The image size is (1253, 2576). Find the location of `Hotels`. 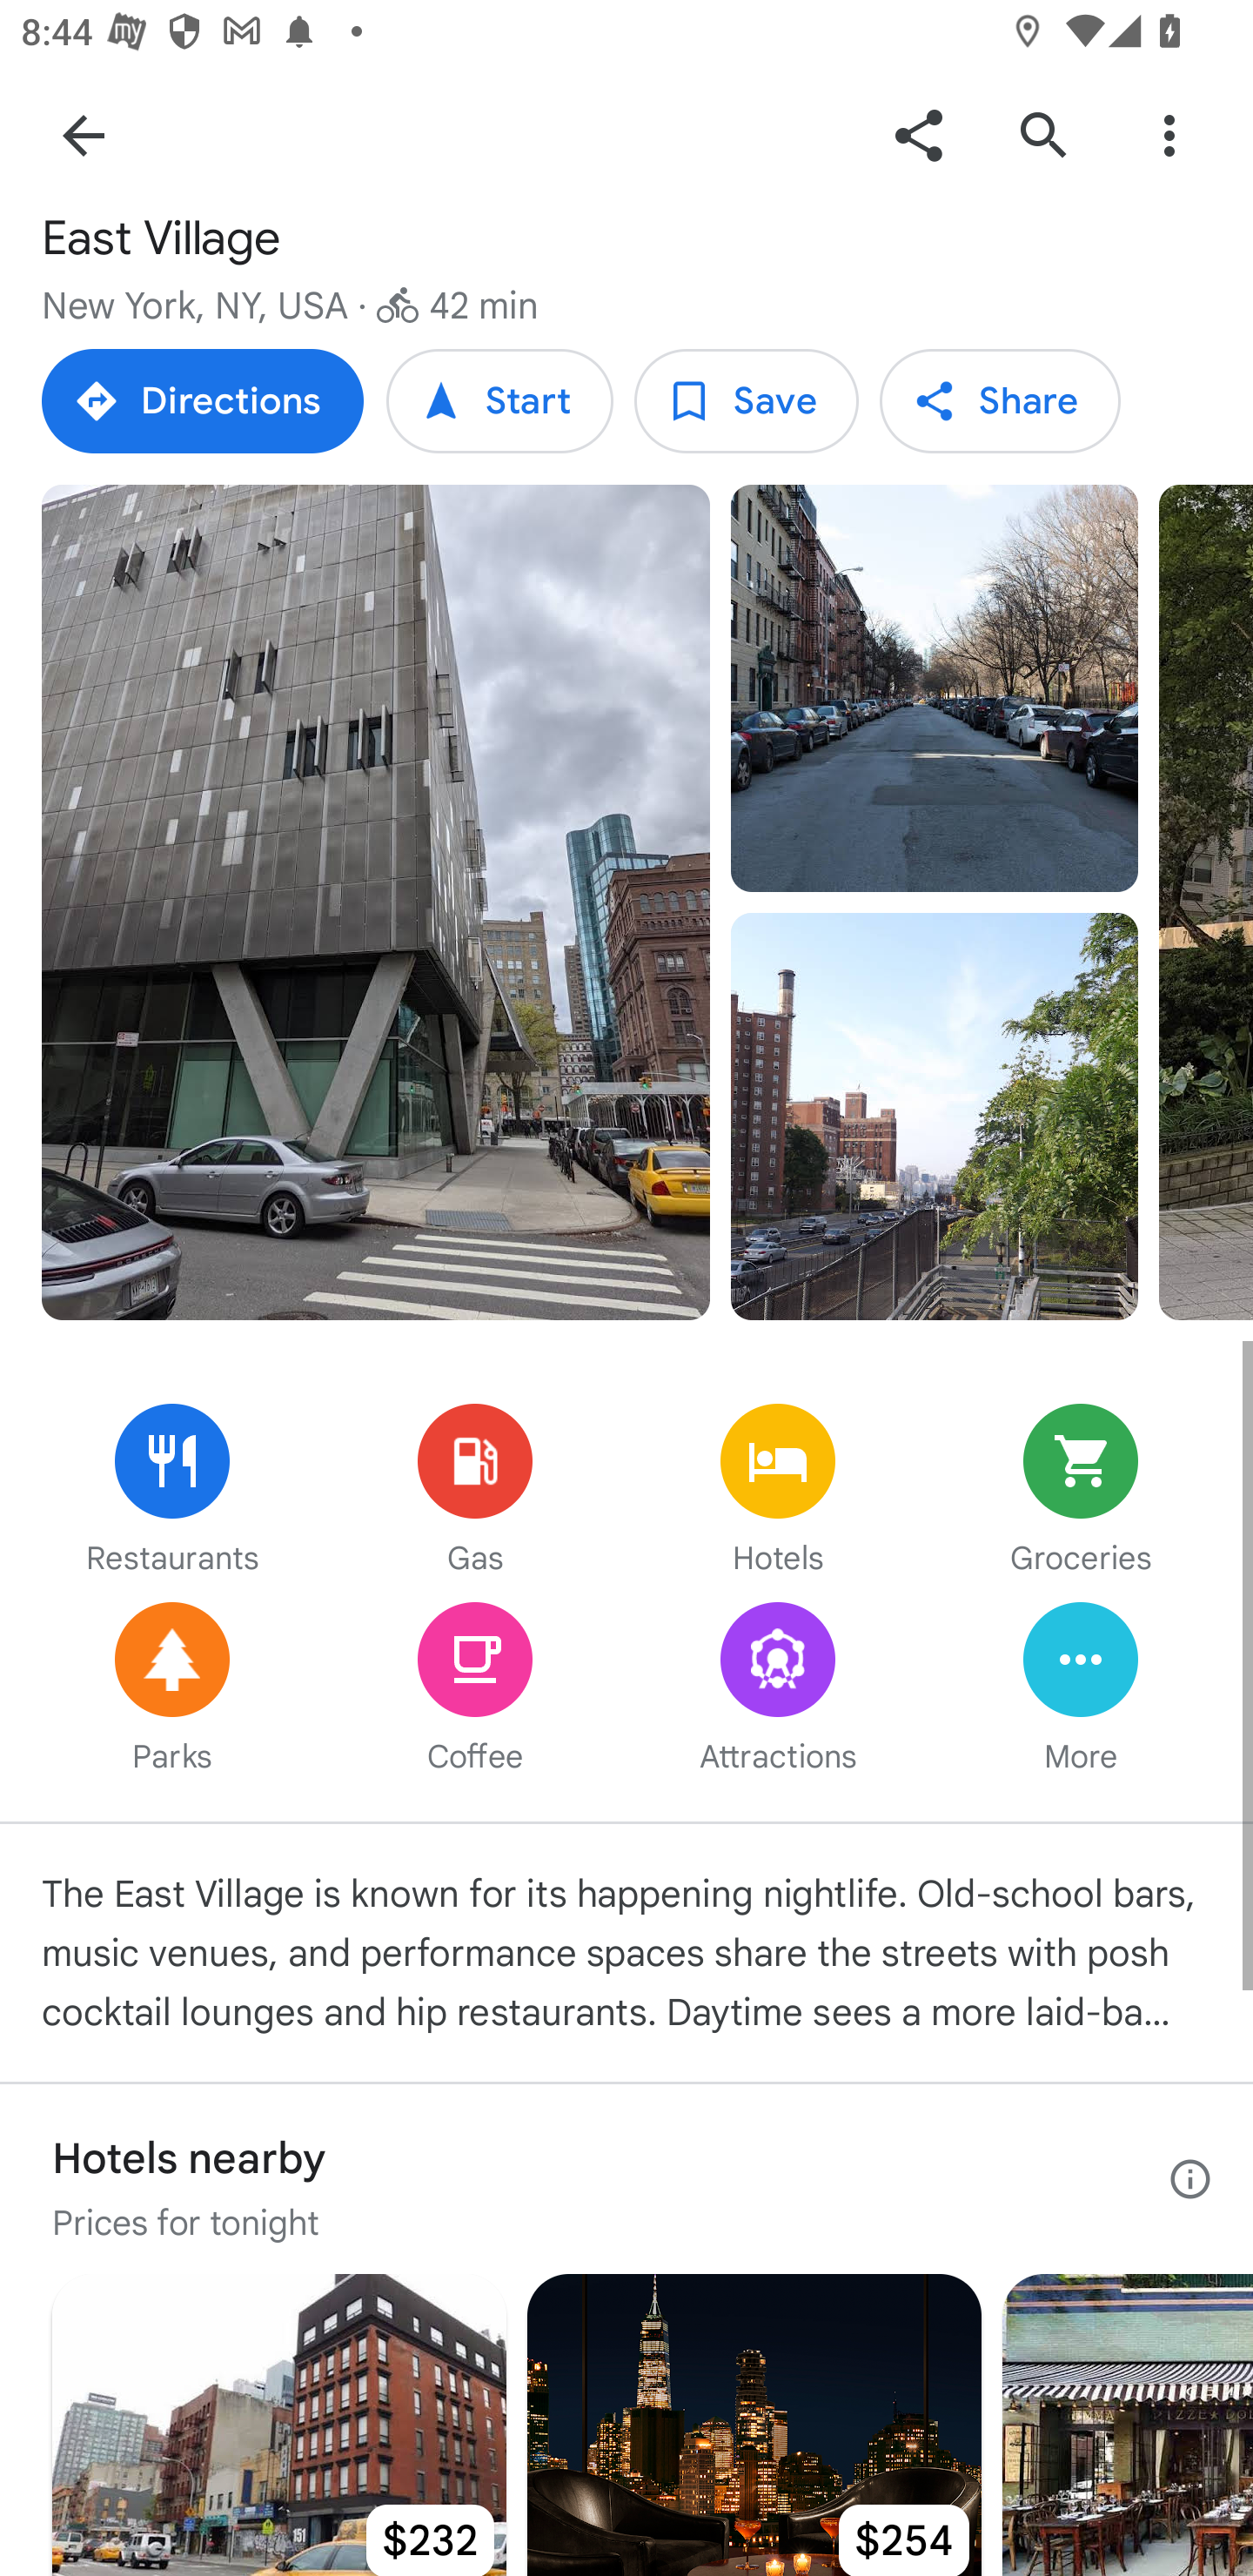

Hotels is located at coordinates (778, 1493).